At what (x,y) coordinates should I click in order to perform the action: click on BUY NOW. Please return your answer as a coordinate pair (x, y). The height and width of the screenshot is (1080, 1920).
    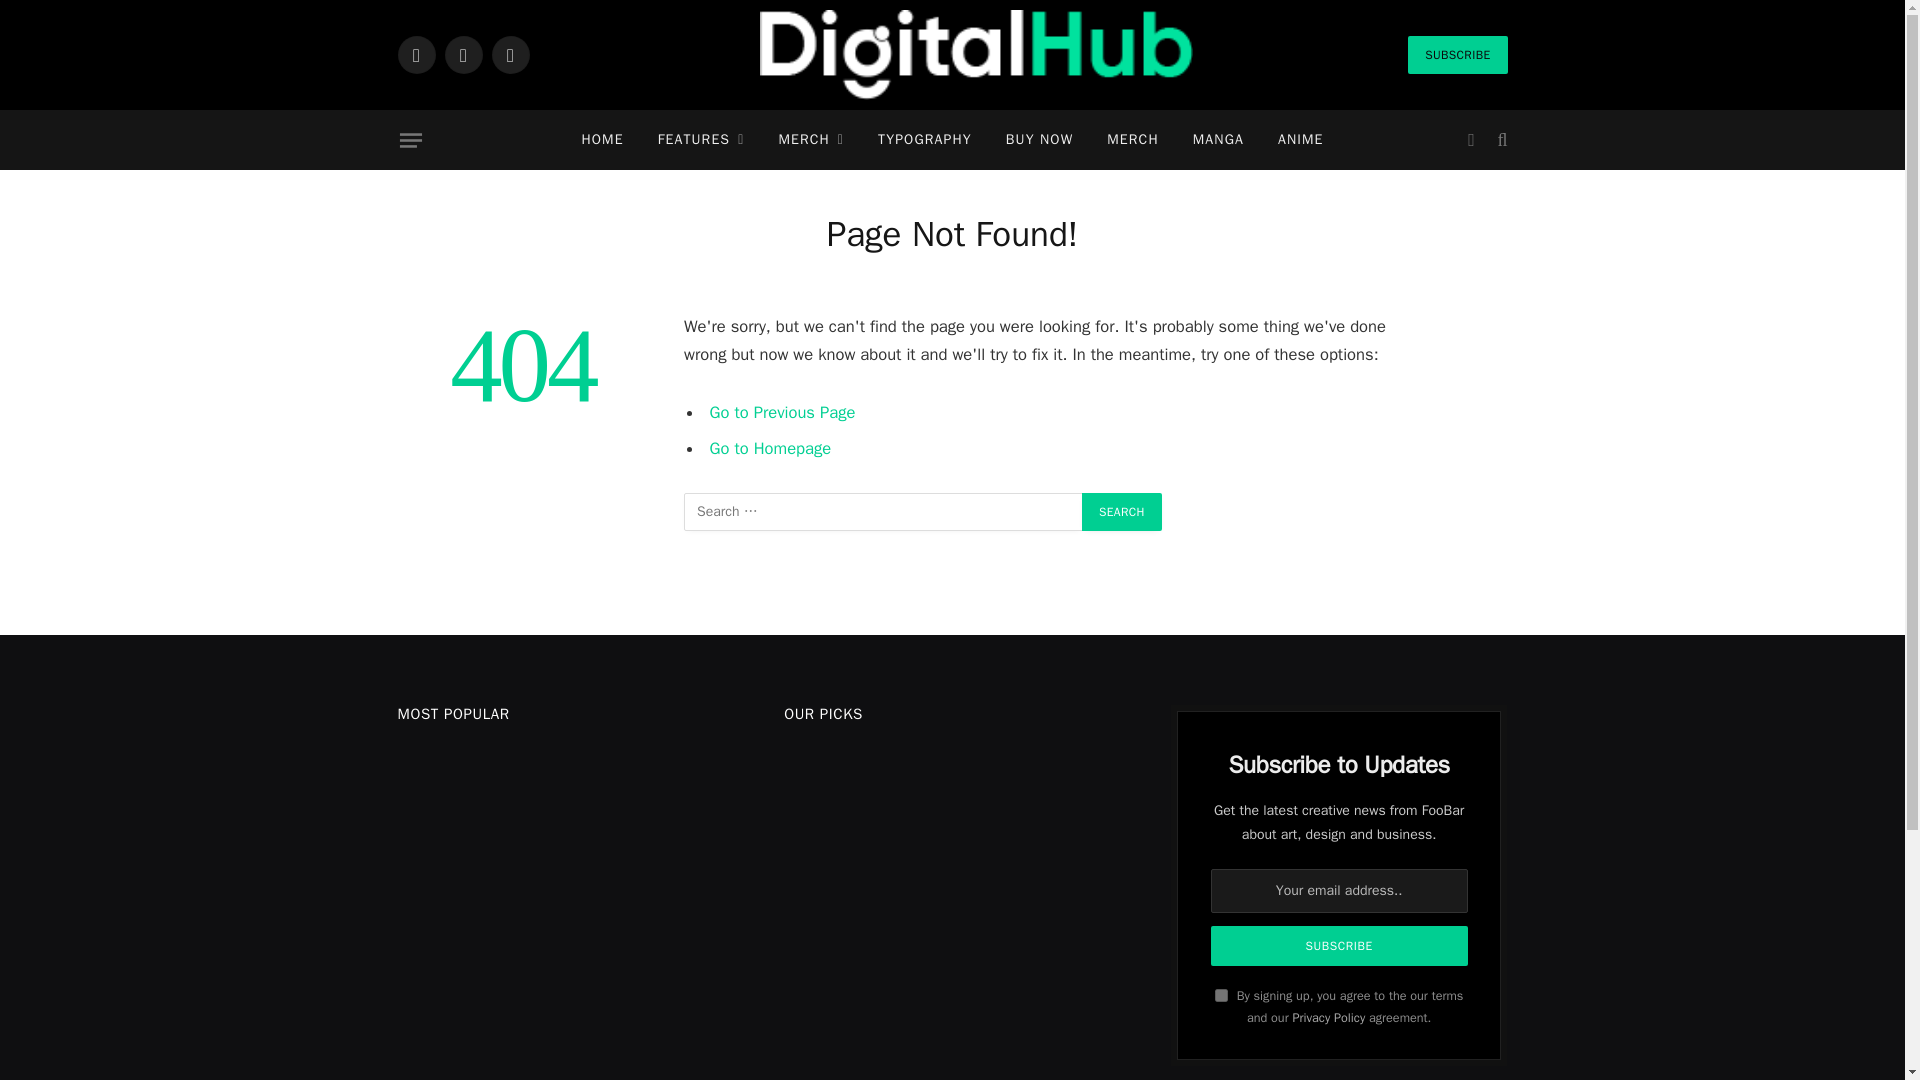
    Looking at the image, I should click on (1039, 140).